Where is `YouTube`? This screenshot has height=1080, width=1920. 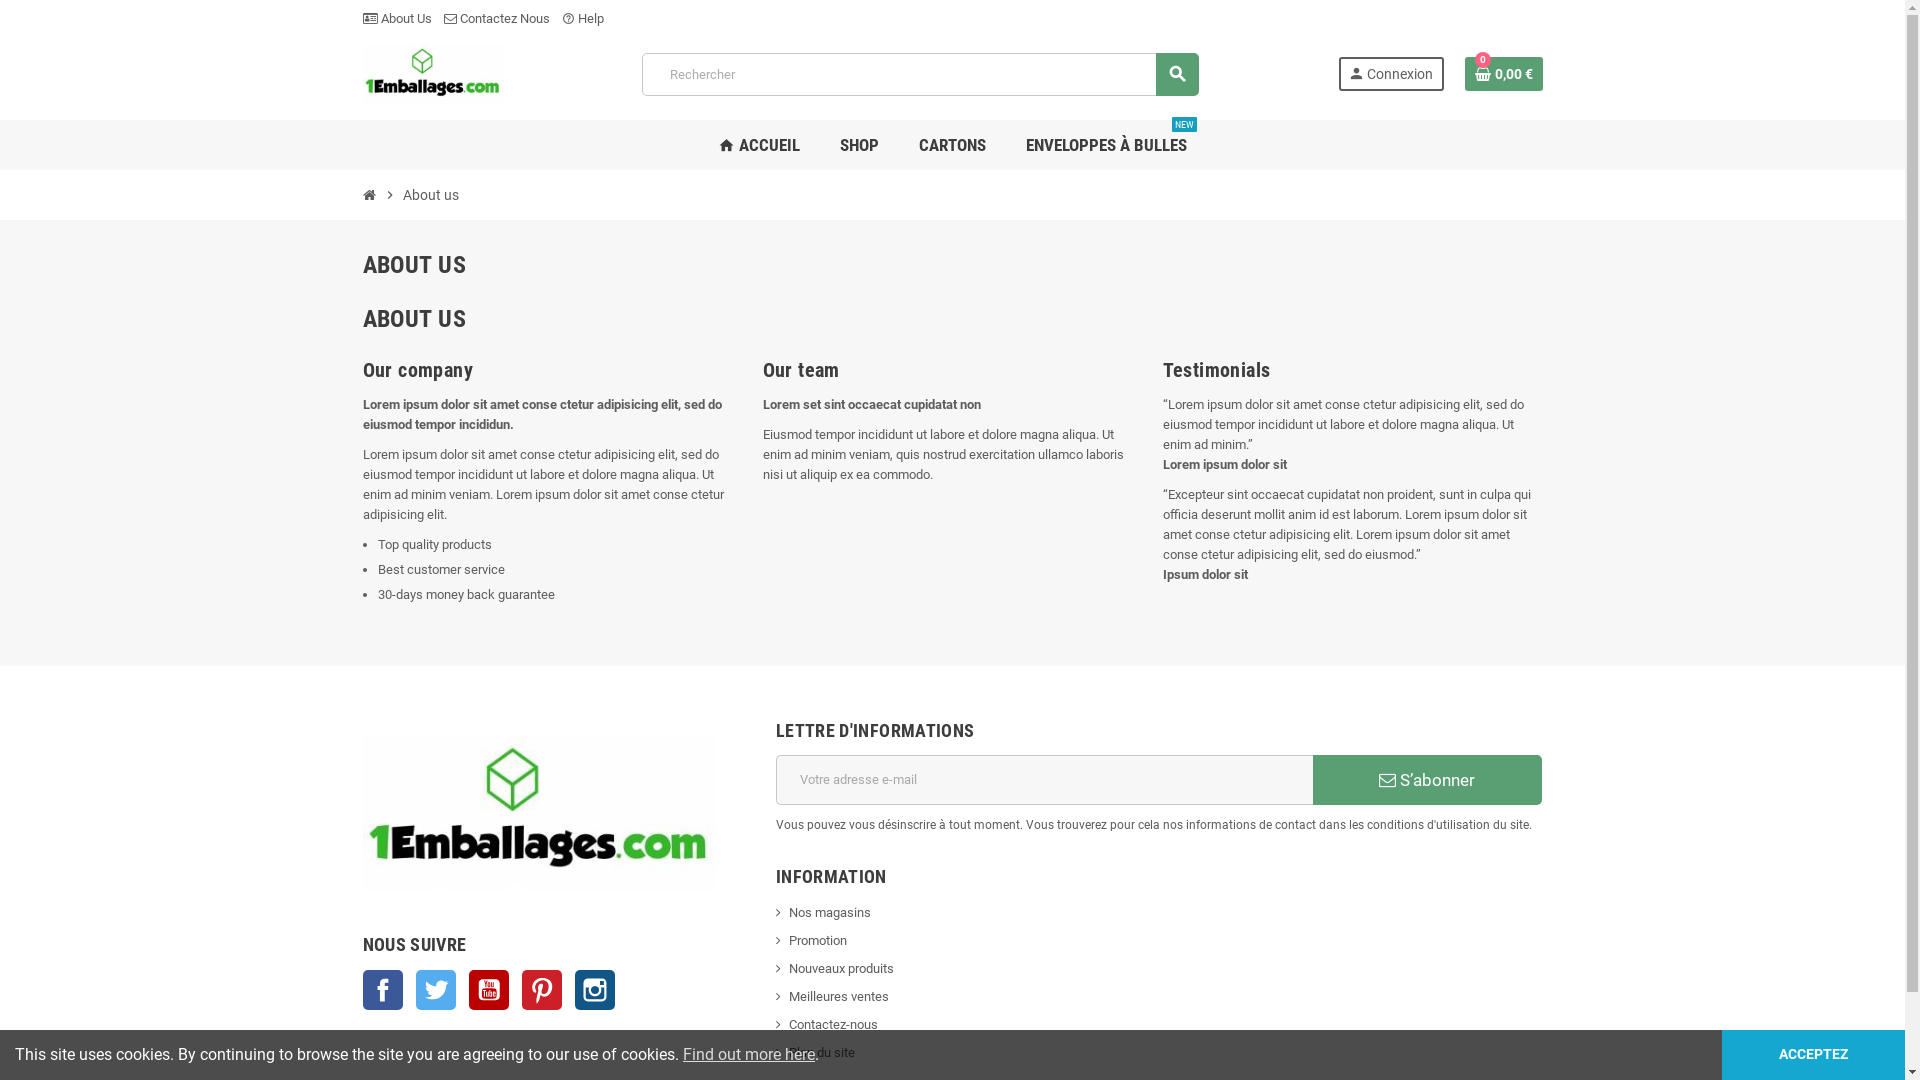
YouTube is located at coordinates (488, 990).